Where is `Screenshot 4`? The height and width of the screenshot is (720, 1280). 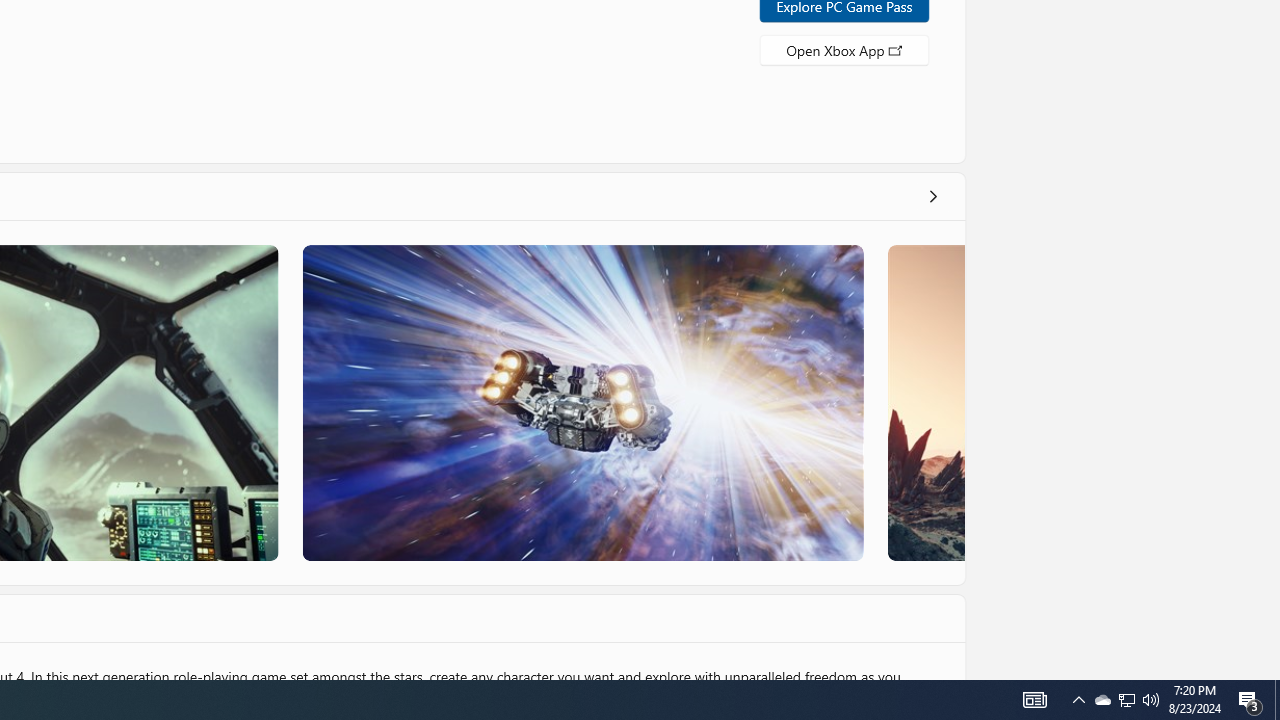
Screenshot 4 is located at coordinates (925, 402).